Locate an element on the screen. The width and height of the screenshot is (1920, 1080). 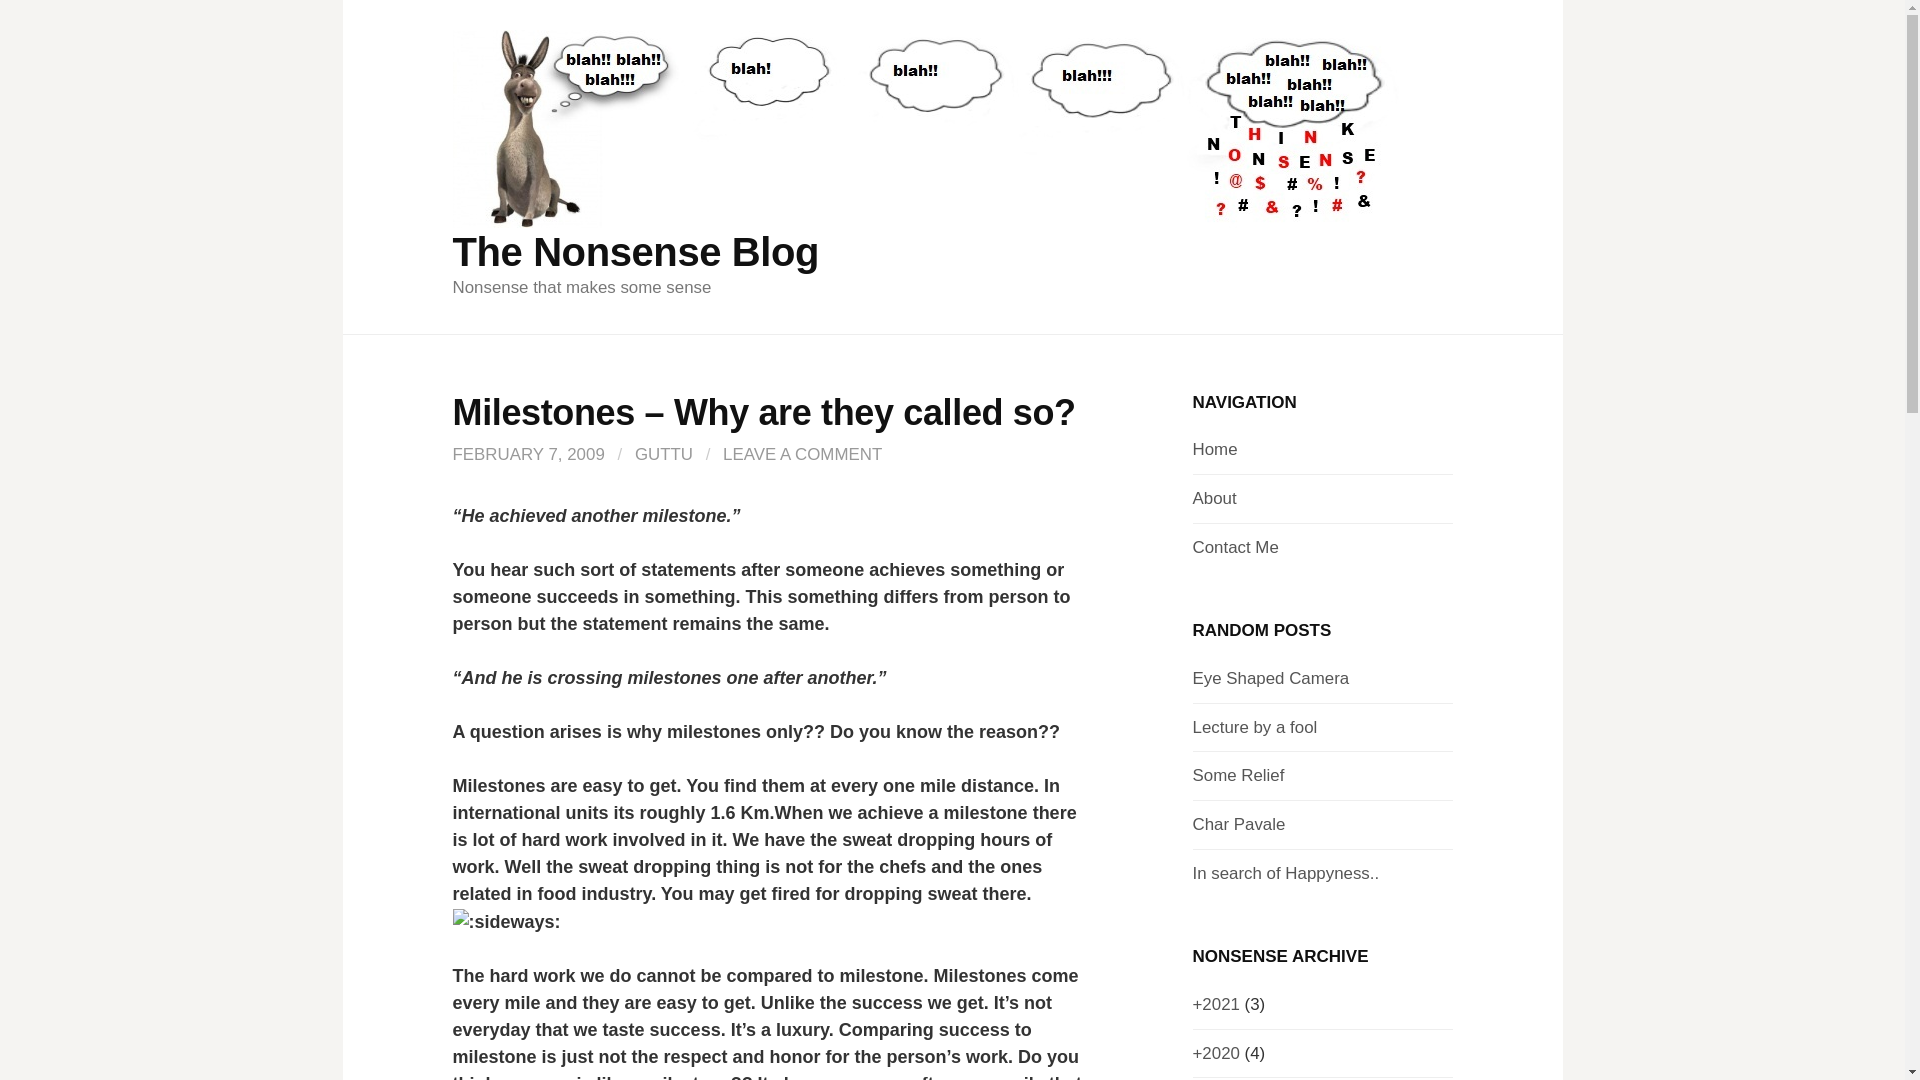
Home is located at coordinates (1214, 449).